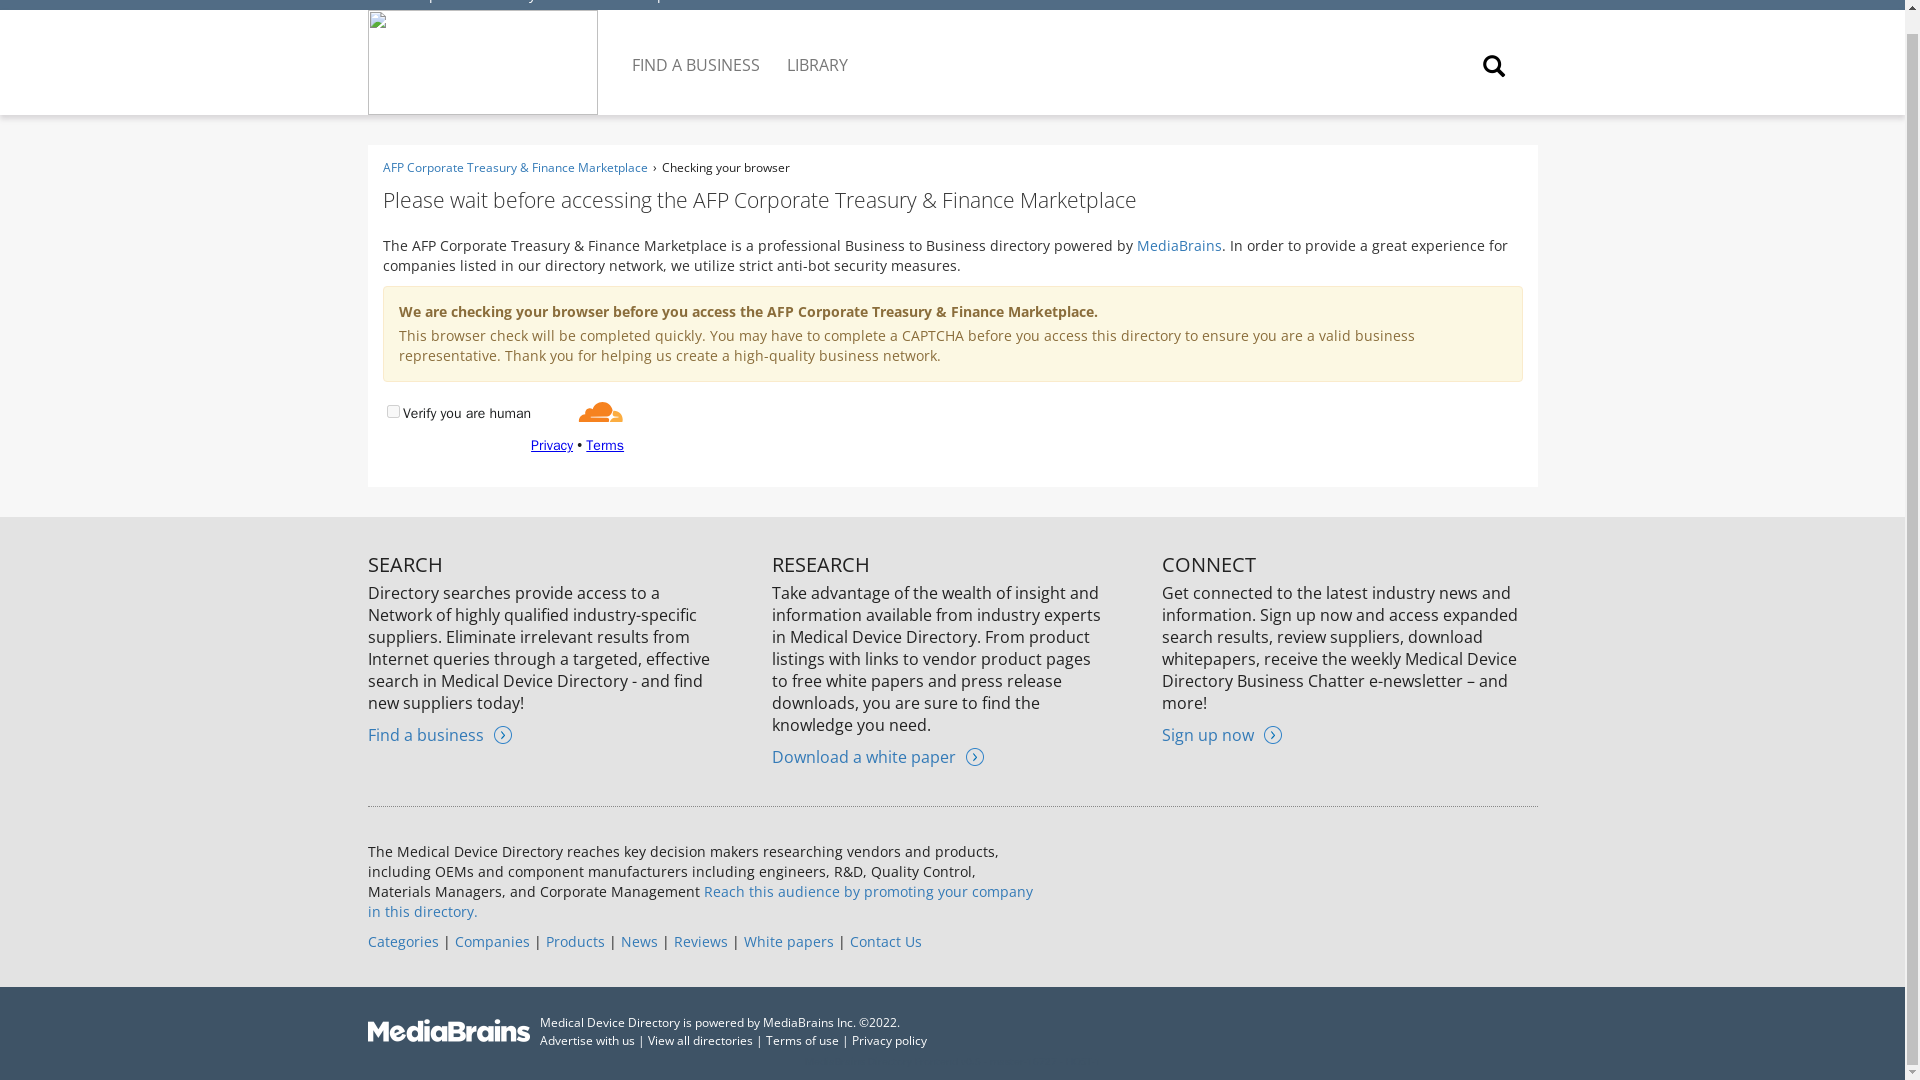  Describe the element at coordinates (404, 942) in the screenshot. I see `Categories` at that location.